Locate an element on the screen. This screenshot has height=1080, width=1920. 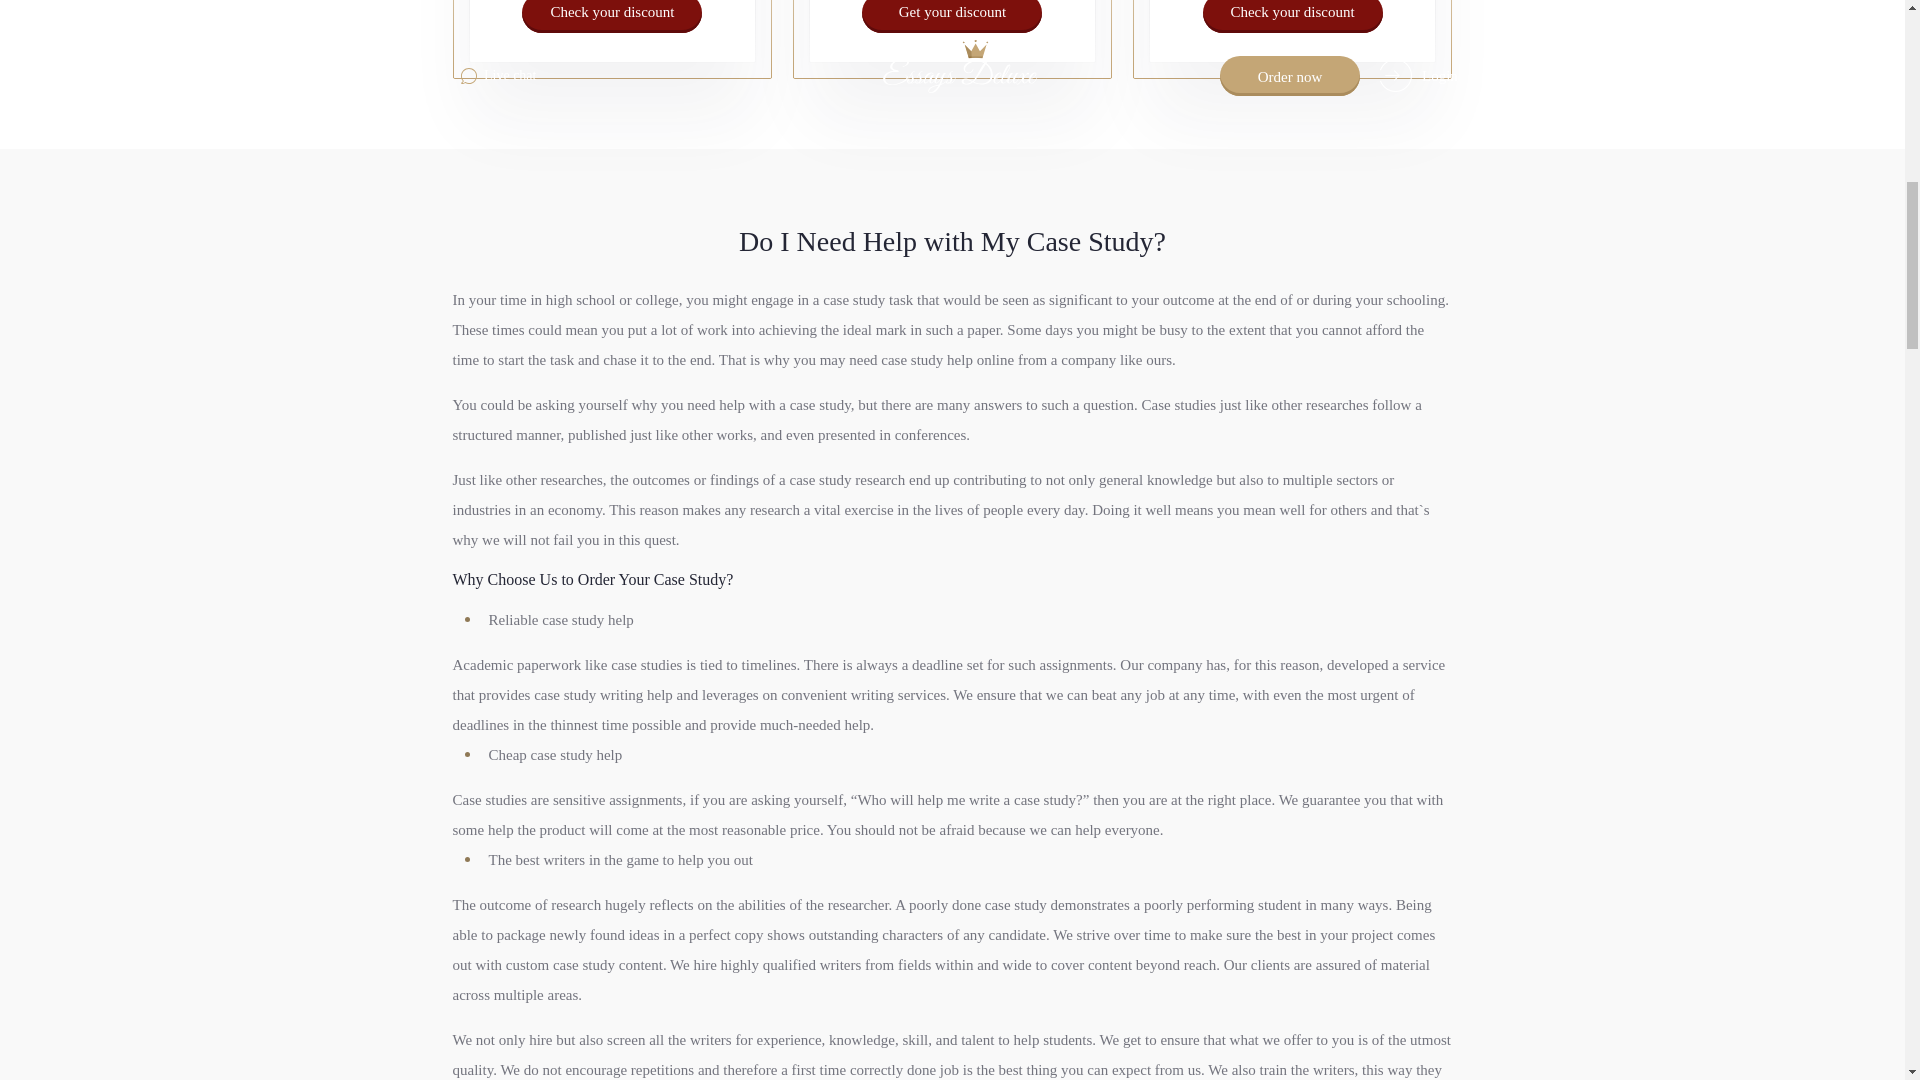
Check your discount is located at coordinates (1292, 16).